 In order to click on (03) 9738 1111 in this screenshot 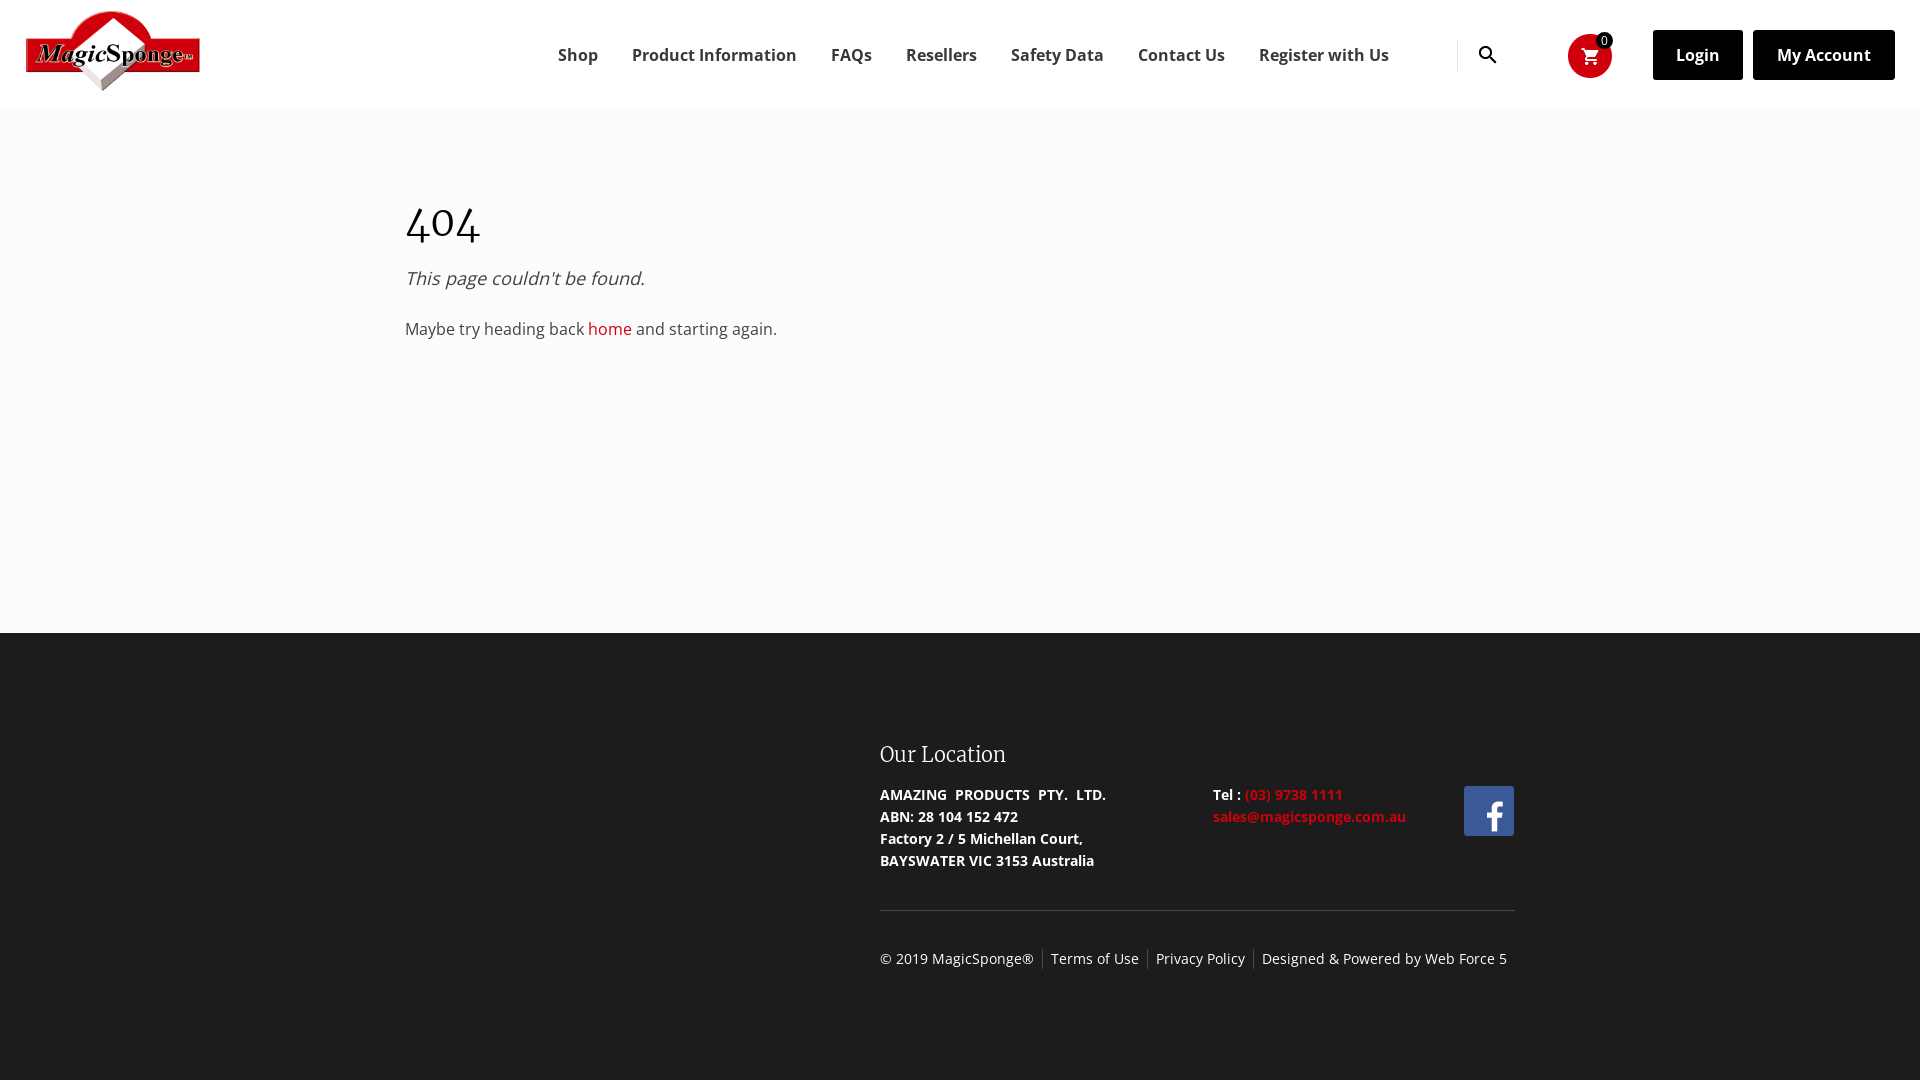, I will do `click(1293, 794)`.